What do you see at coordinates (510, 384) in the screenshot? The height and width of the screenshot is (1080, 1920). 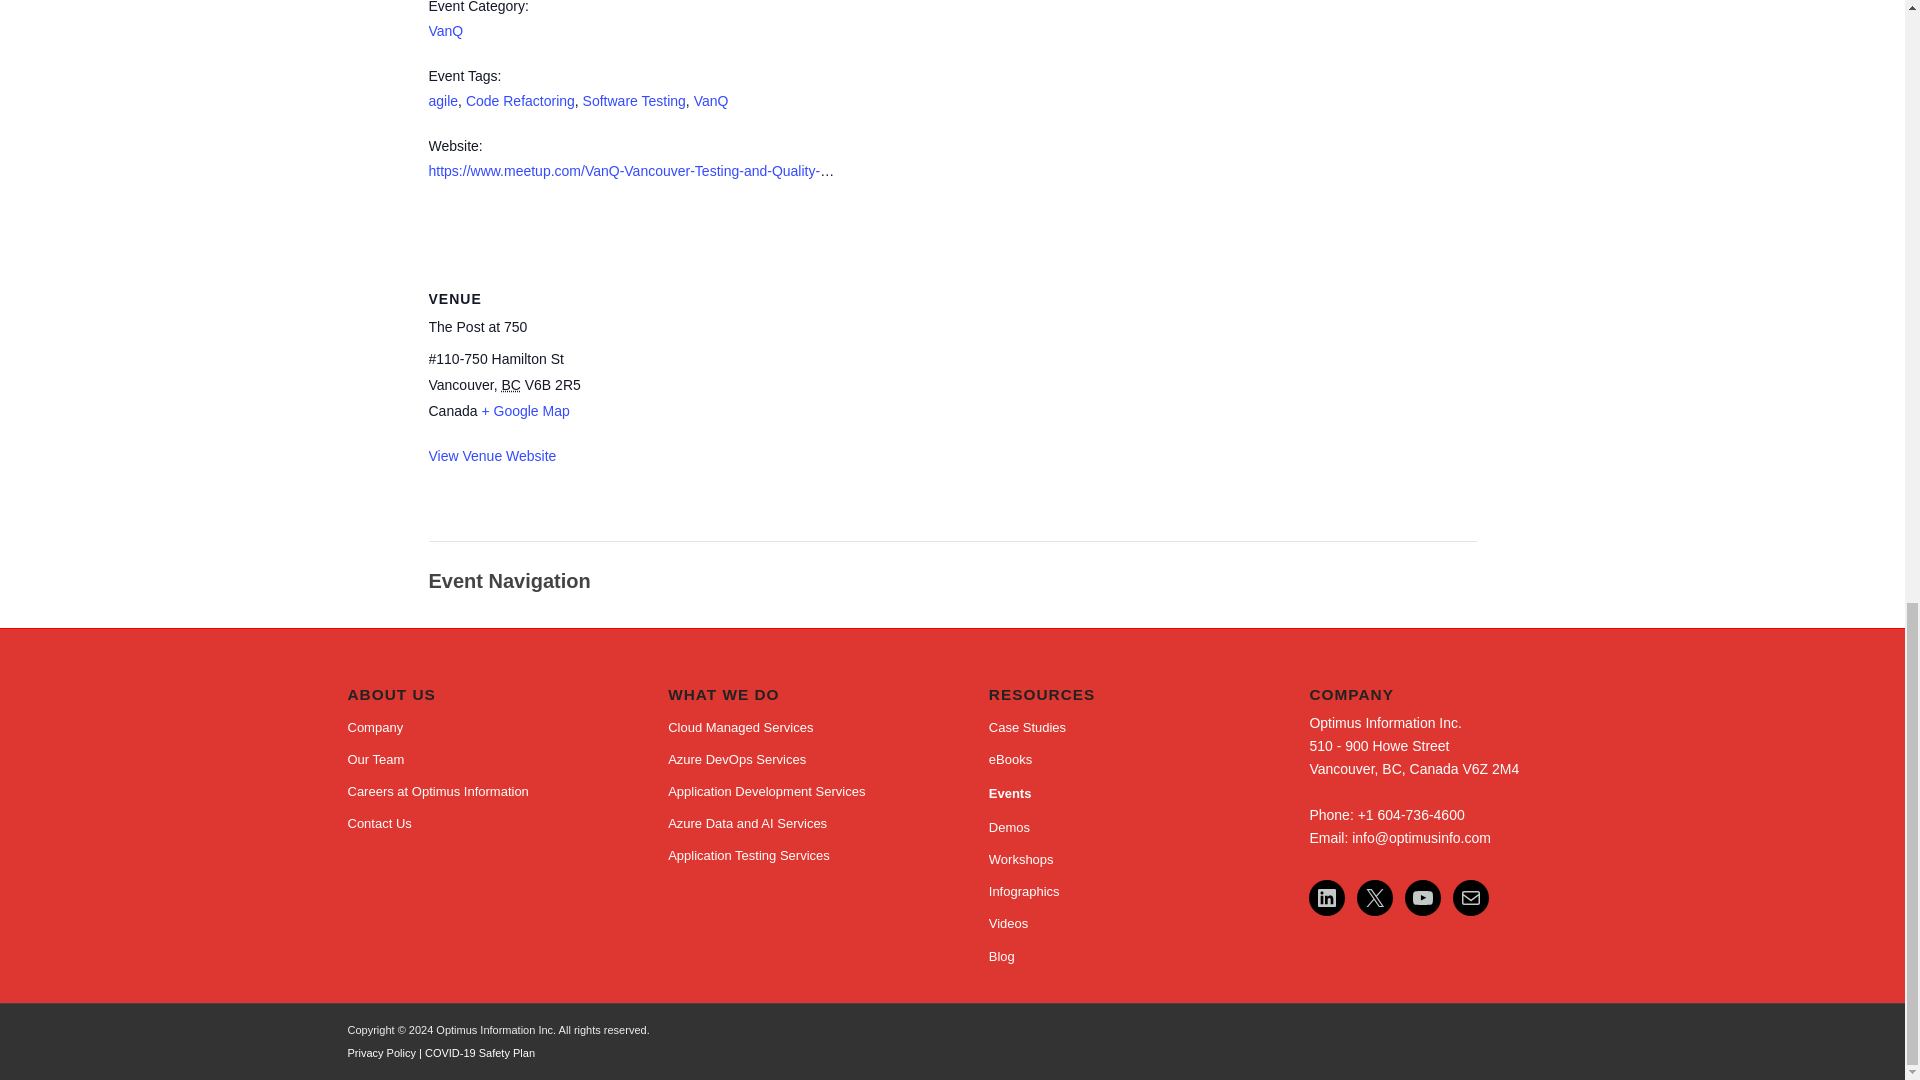 I see `BC` at bounding box center [510, 384].